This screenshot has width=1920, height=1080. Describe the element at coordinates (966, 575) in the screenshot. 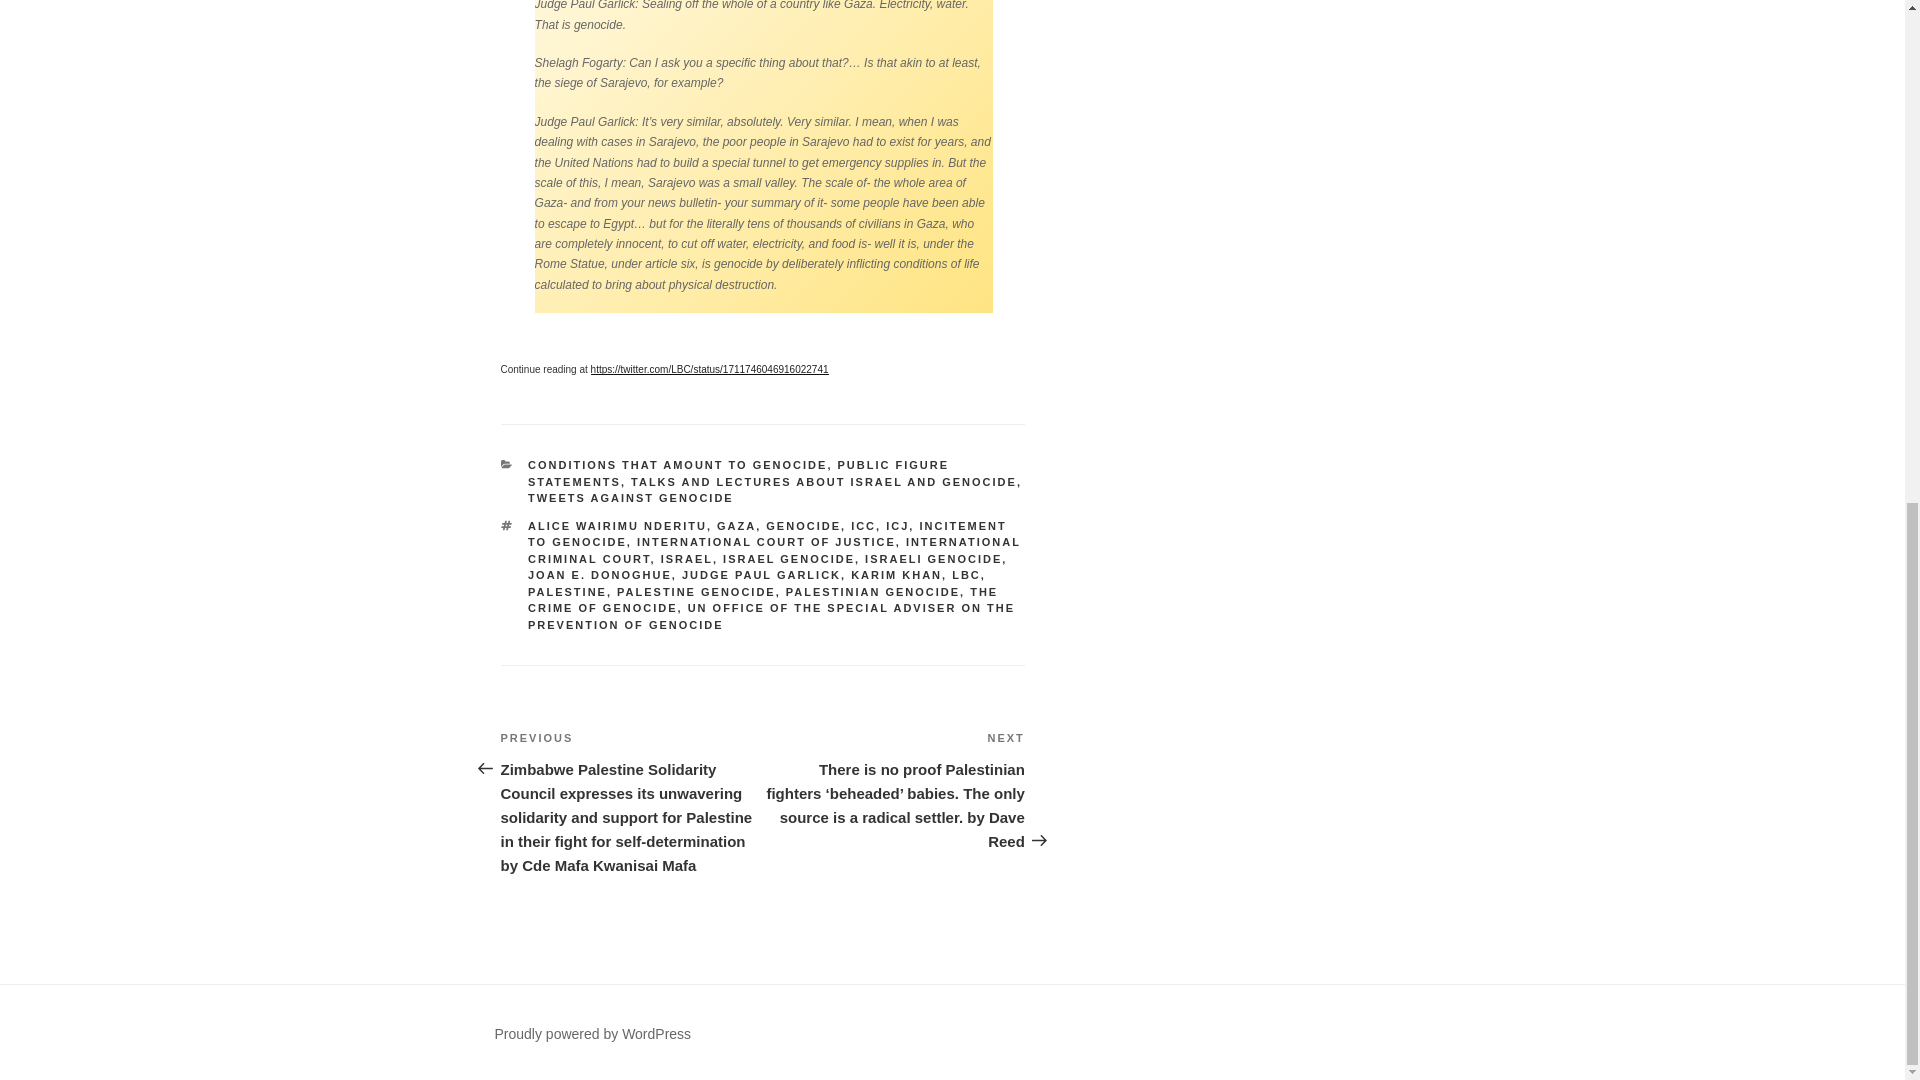

I see `LBC` at that location.